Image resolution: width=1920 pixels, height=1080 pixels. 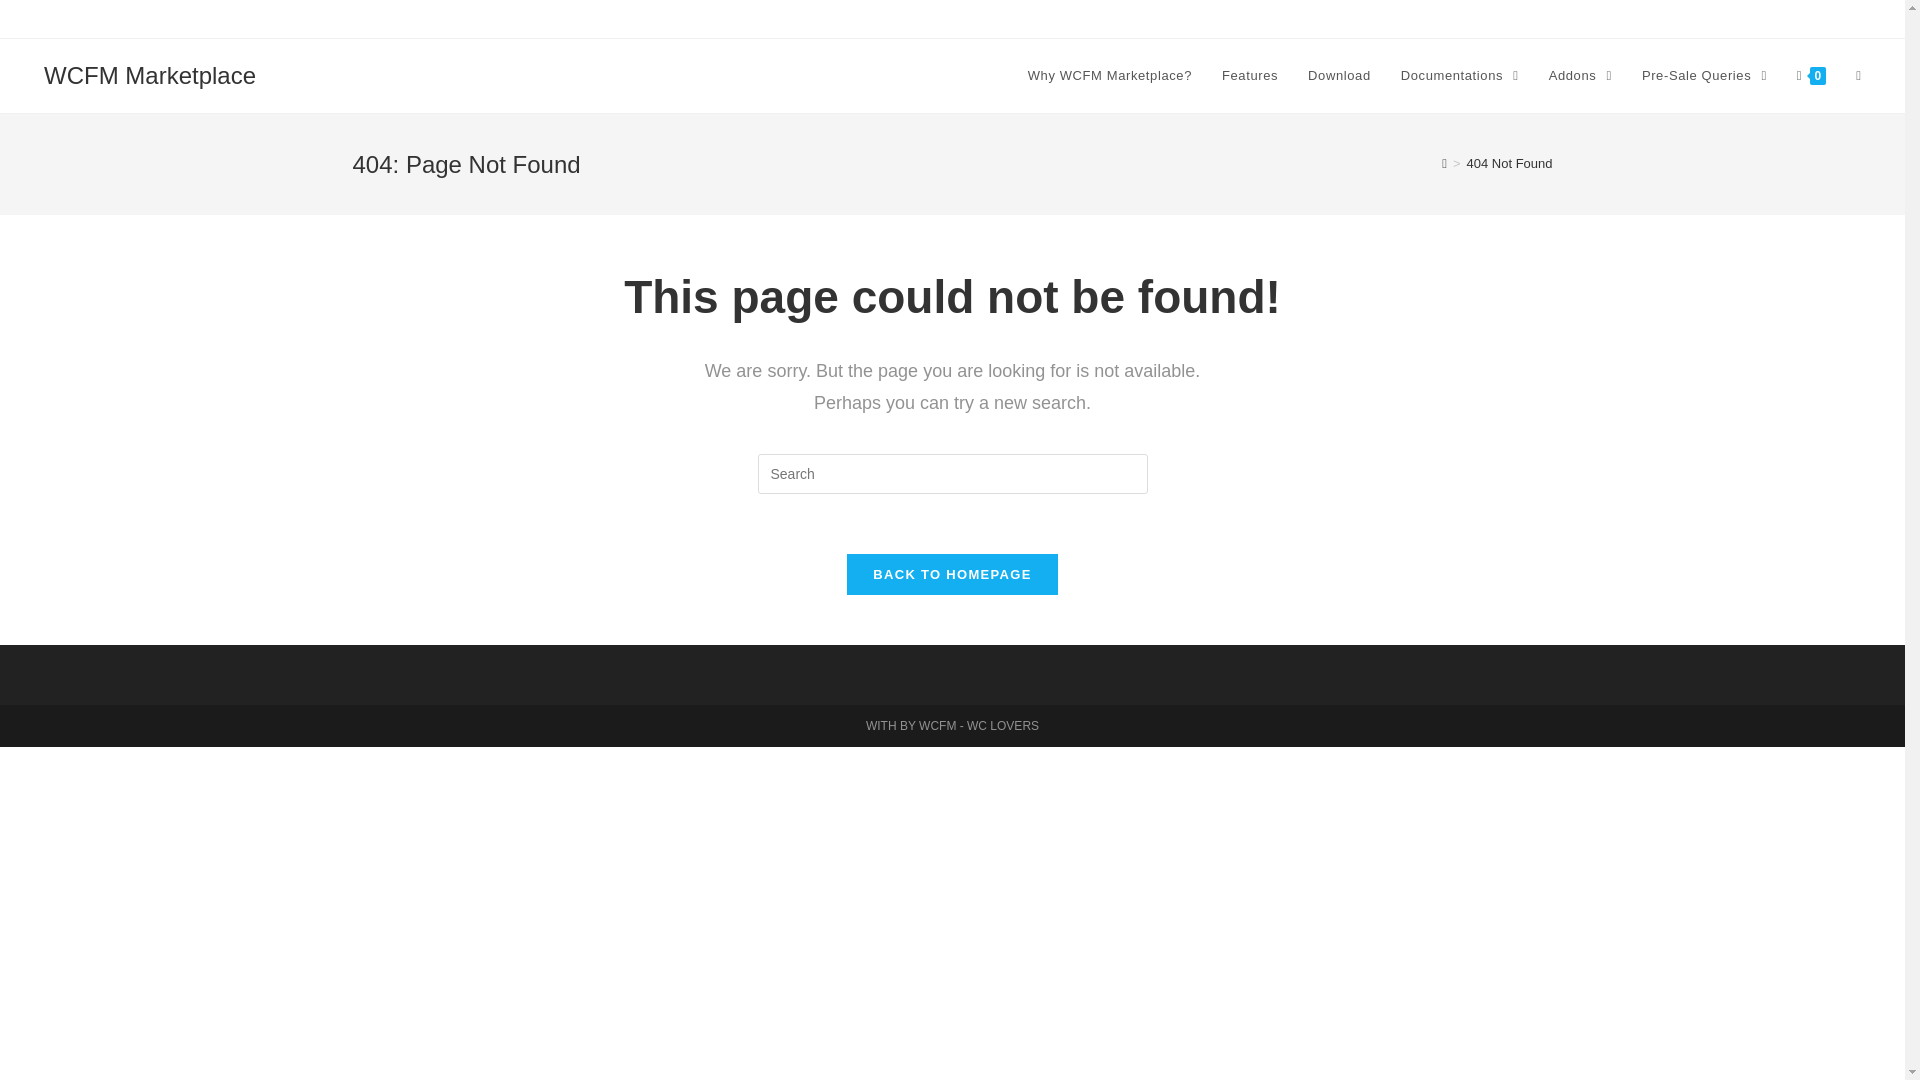 I want to click on 404 Not Found, so click(x=1508, y=162).